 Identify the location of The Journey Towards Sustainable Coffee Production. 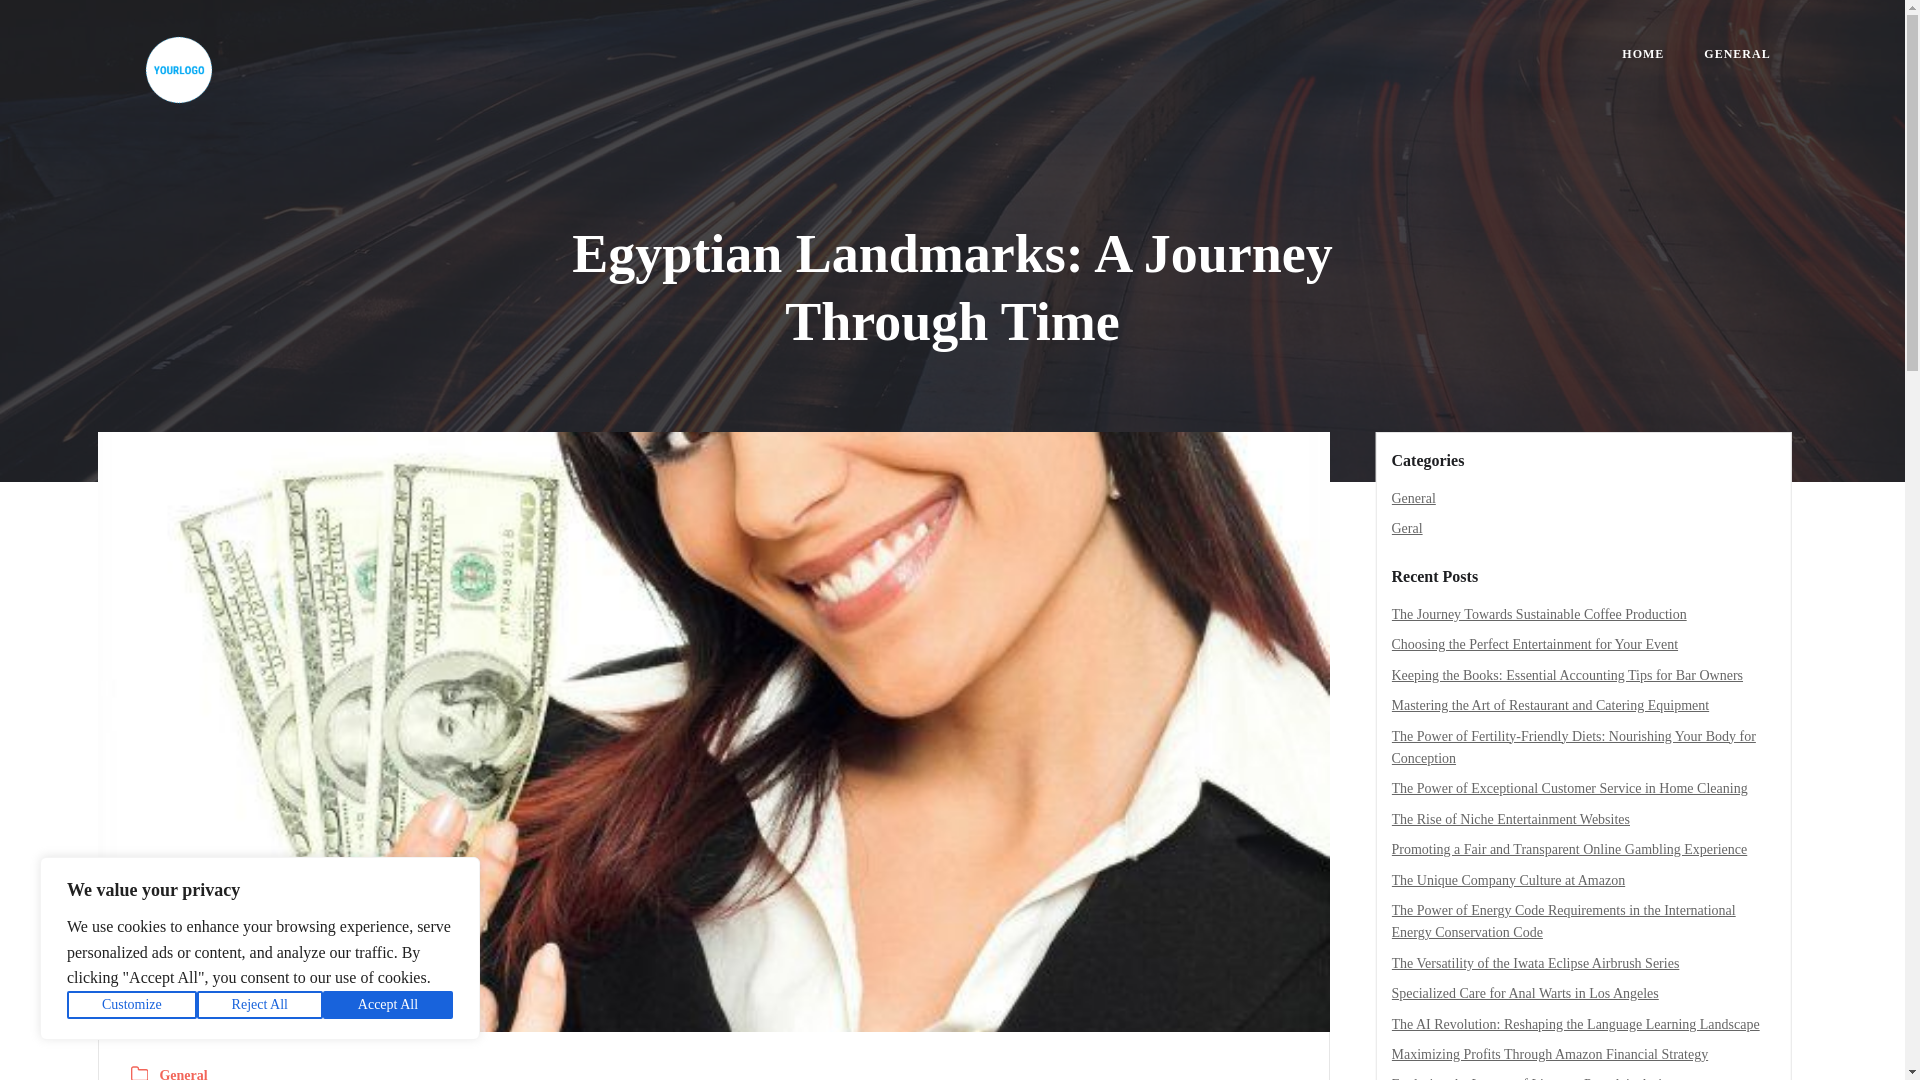
(1540, 614).